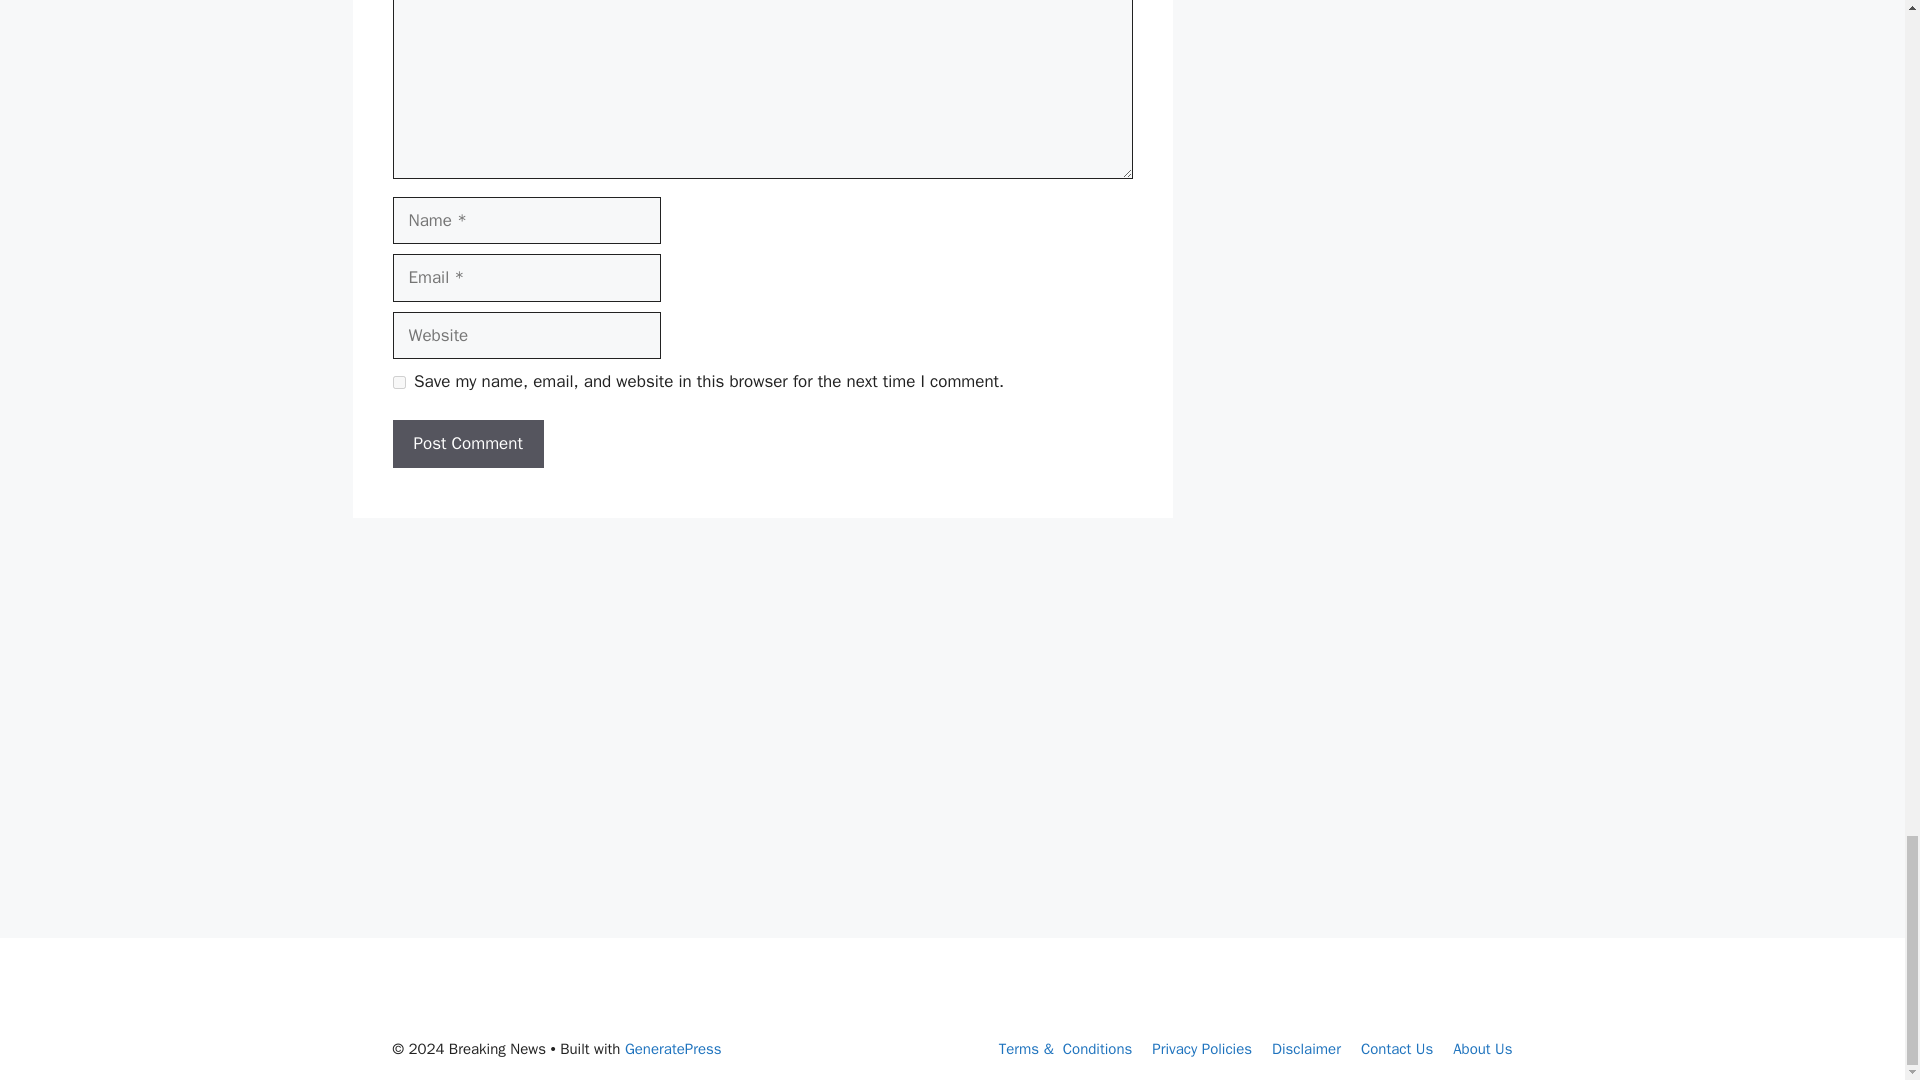 The image size is (1920, 1080). Describe the element at coordinates (467, 444) in the screenshot. I see `Post Comment` at that location.